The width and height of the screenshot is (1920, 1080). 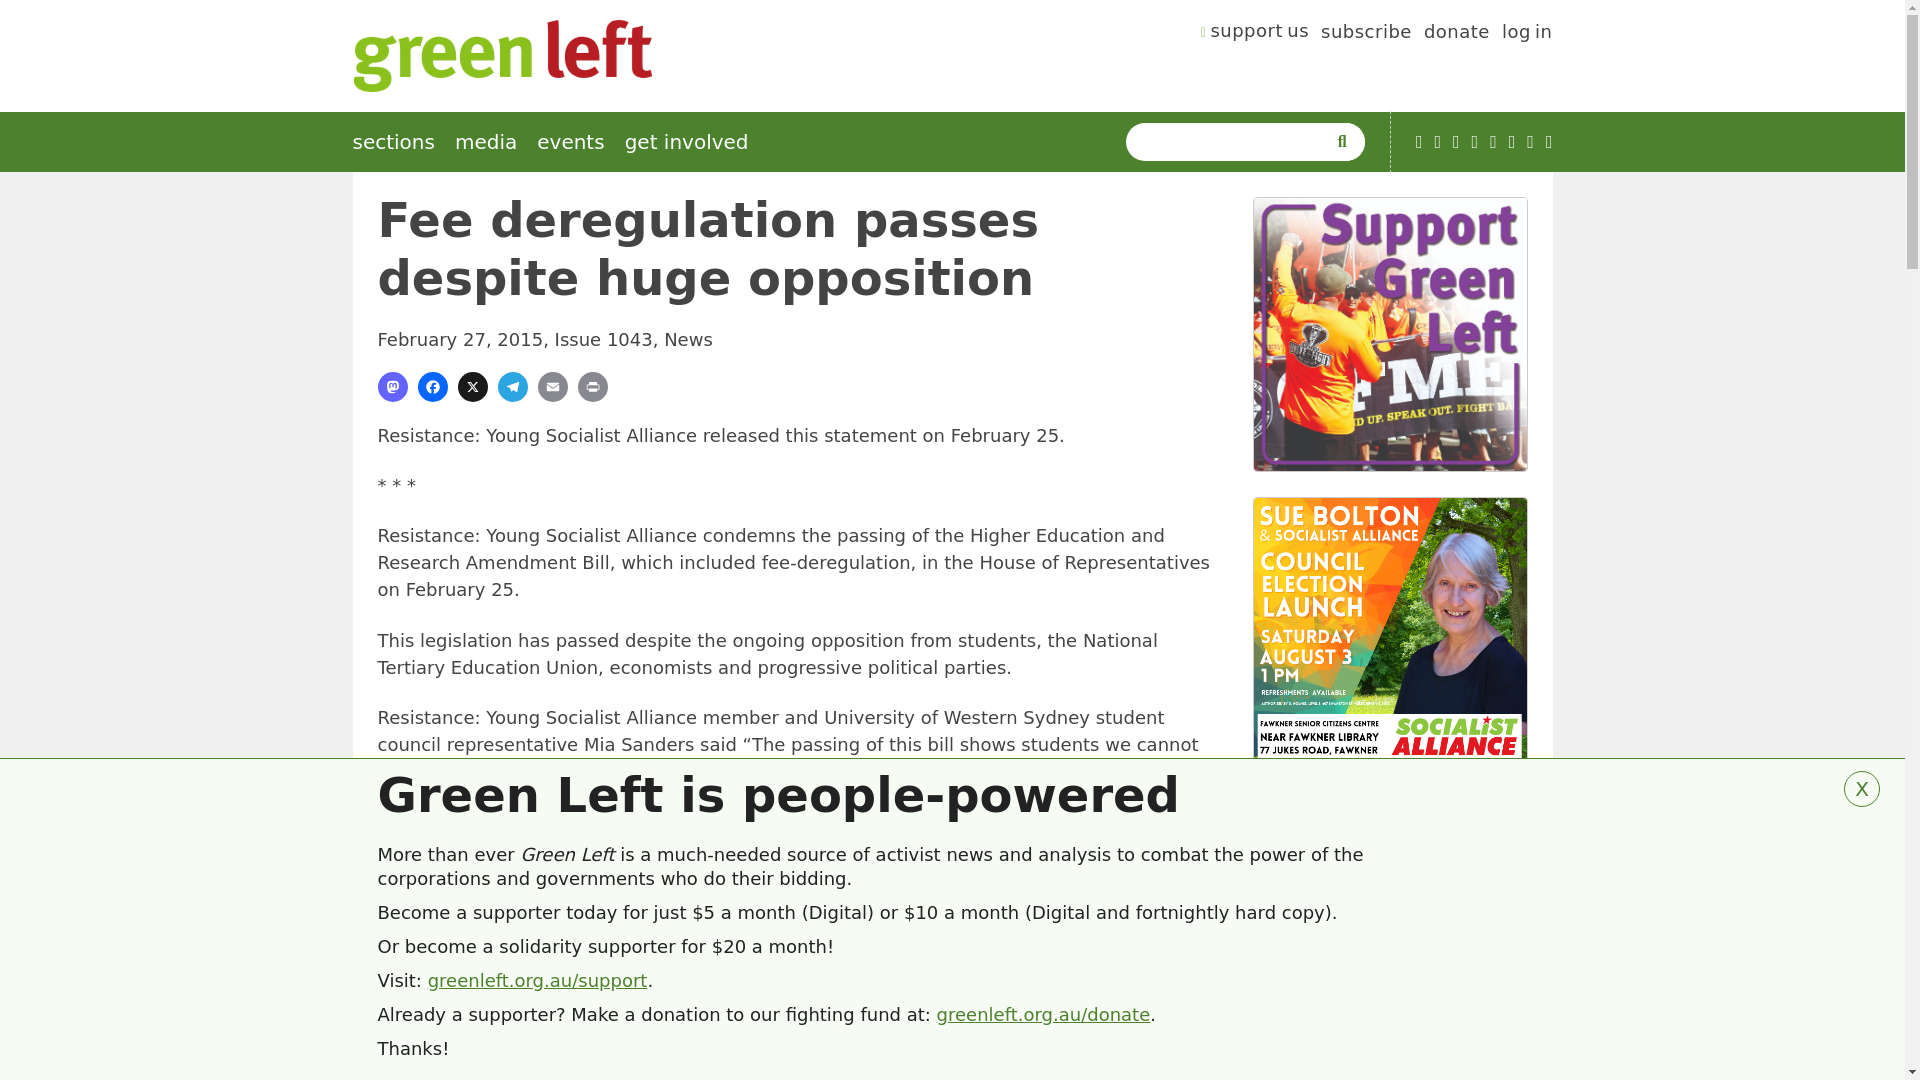 What do you see at coordinates (512, 386) in the screenshot?
I see `Share on Telegram` at bounding box center [512, 386].